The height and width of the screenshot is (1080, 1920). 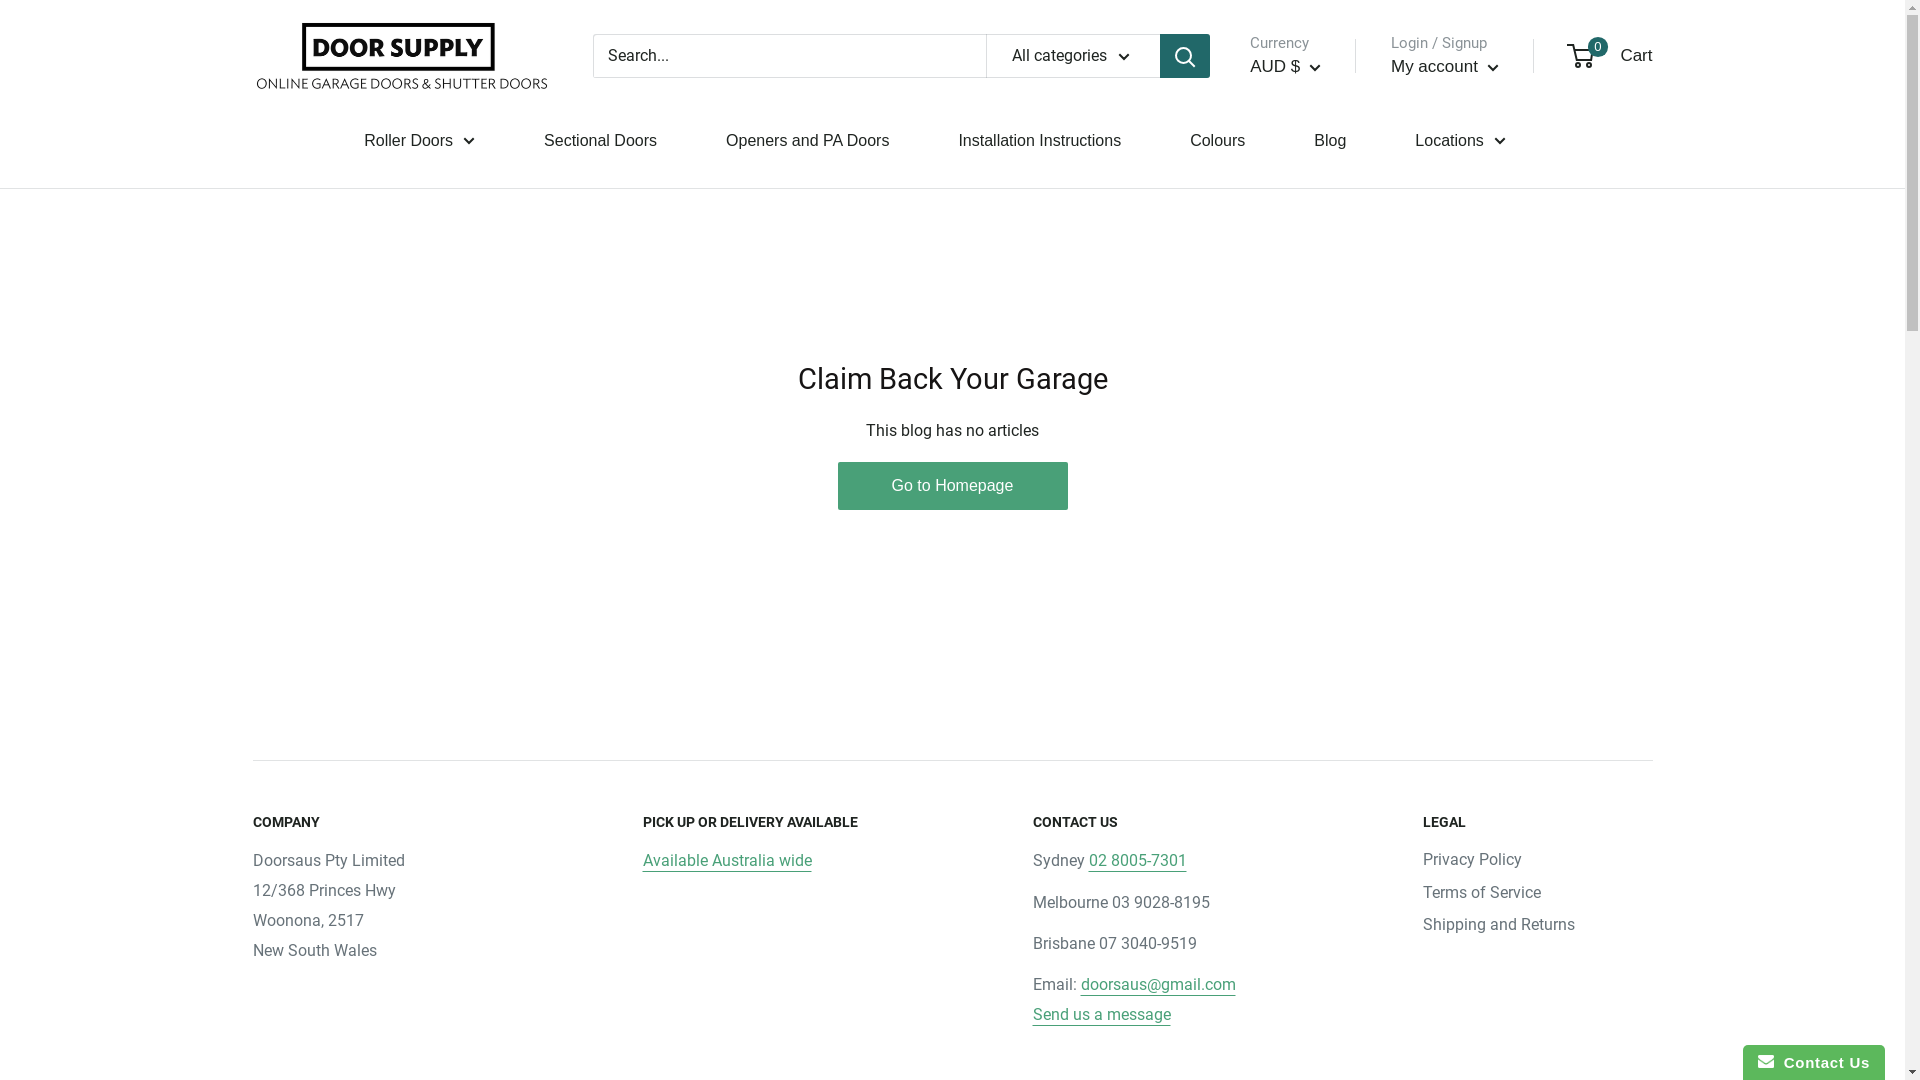 I want to click on RWF, so click(x=304, y=210).